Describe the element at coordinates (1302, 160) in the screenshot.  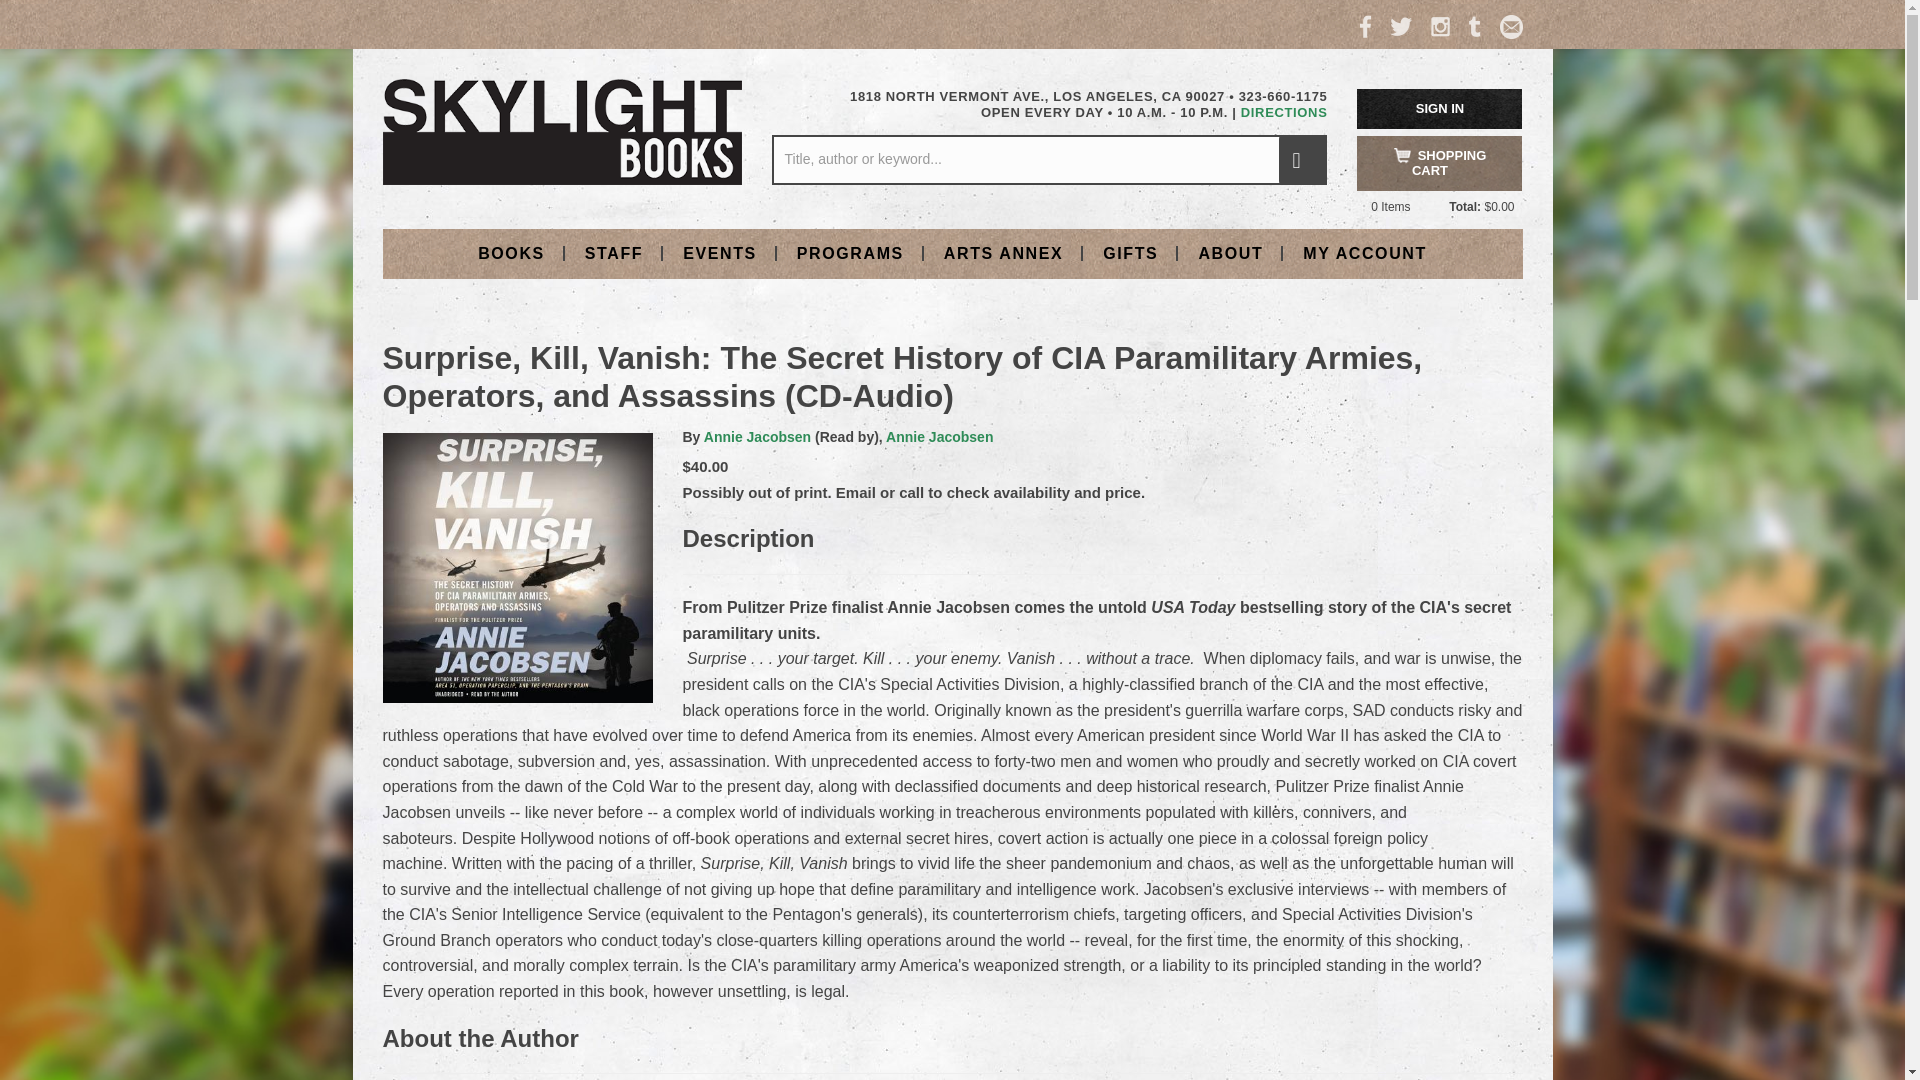
I see `search` at that location.